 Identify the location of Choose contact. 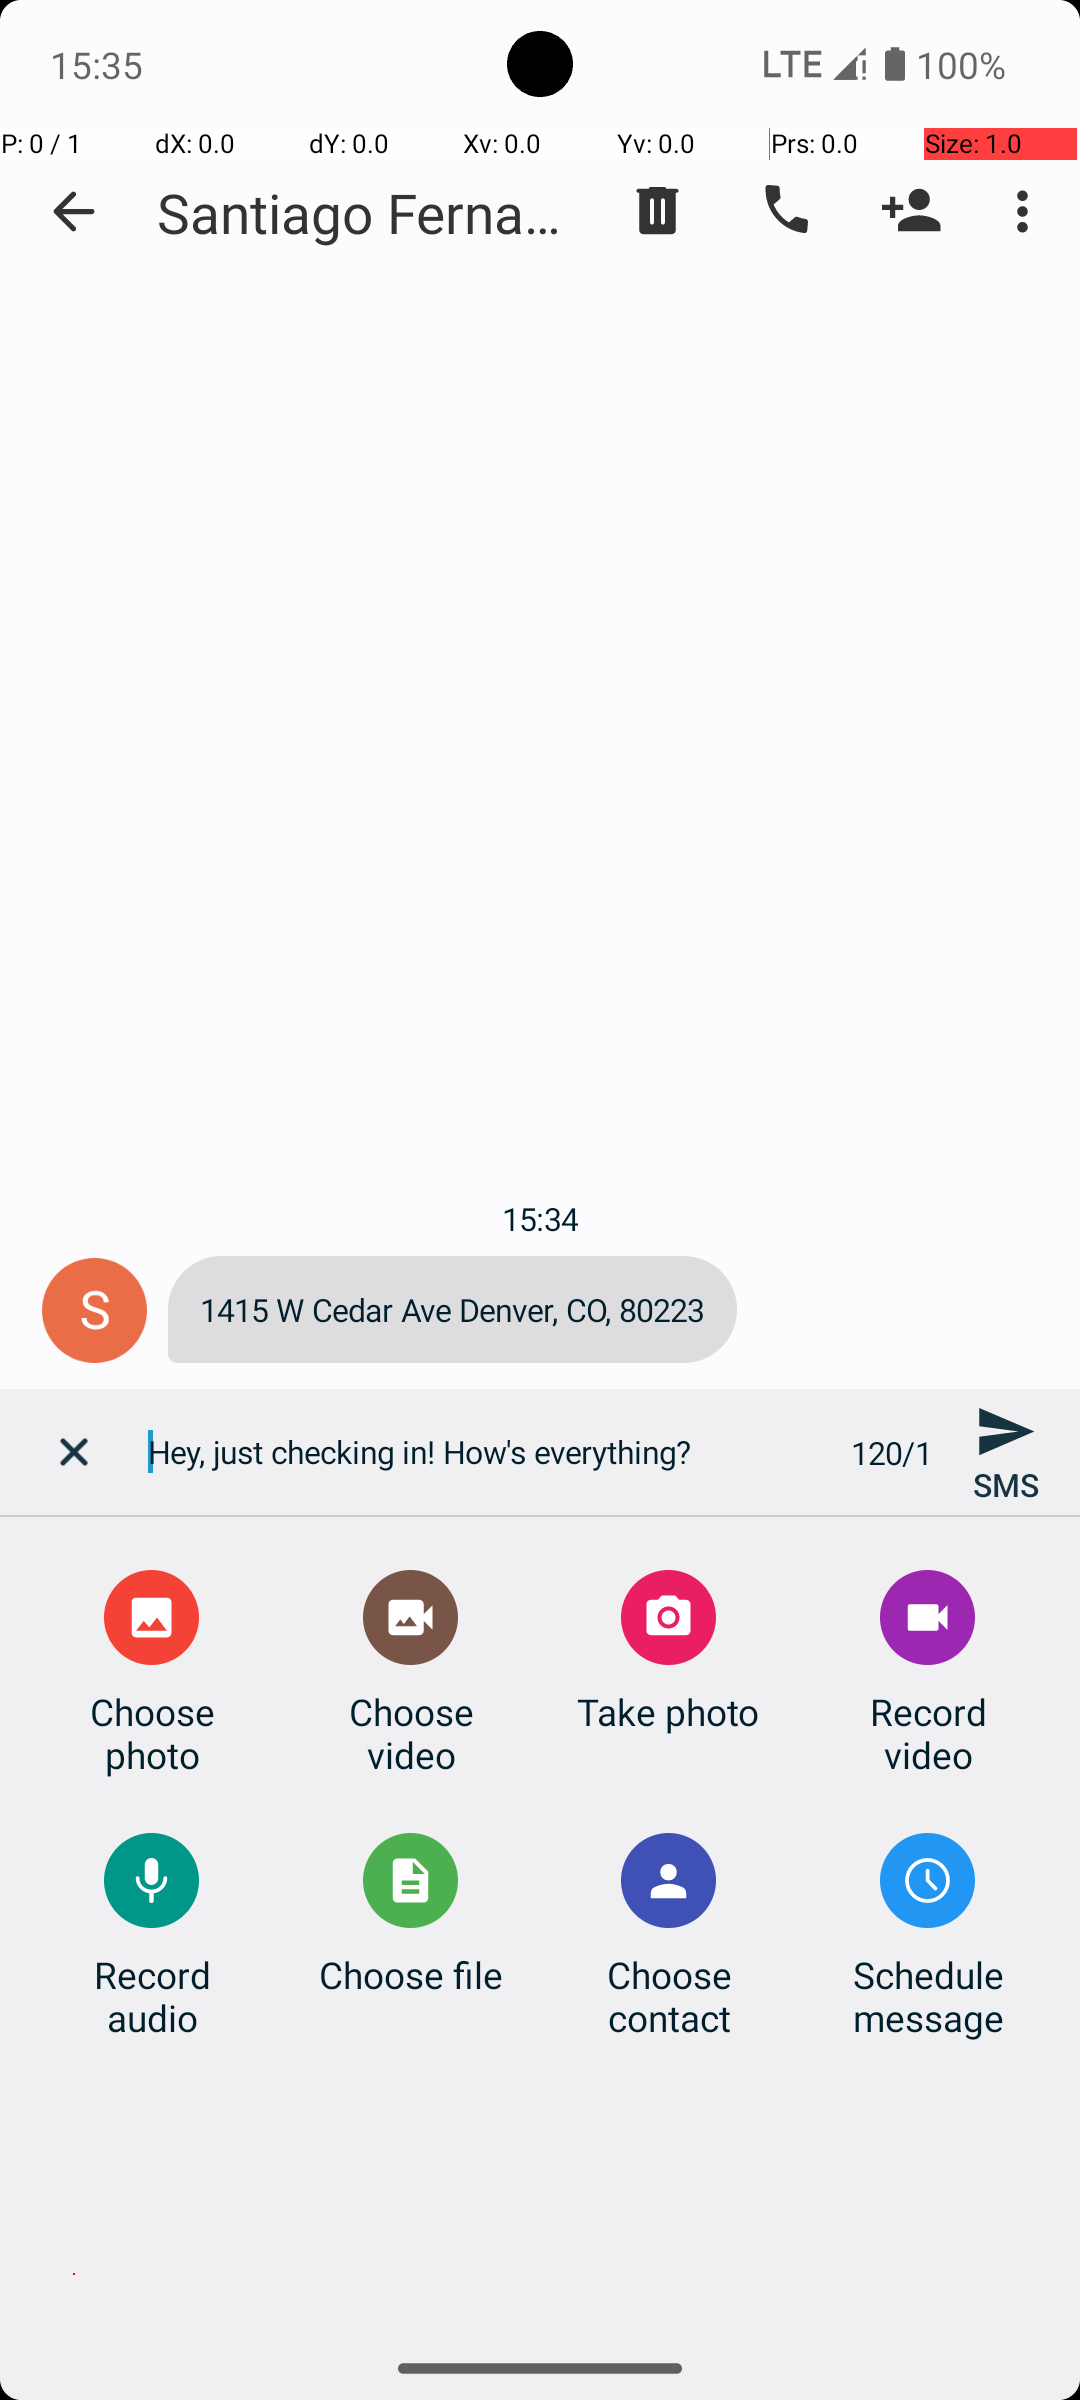
(669, 1996).